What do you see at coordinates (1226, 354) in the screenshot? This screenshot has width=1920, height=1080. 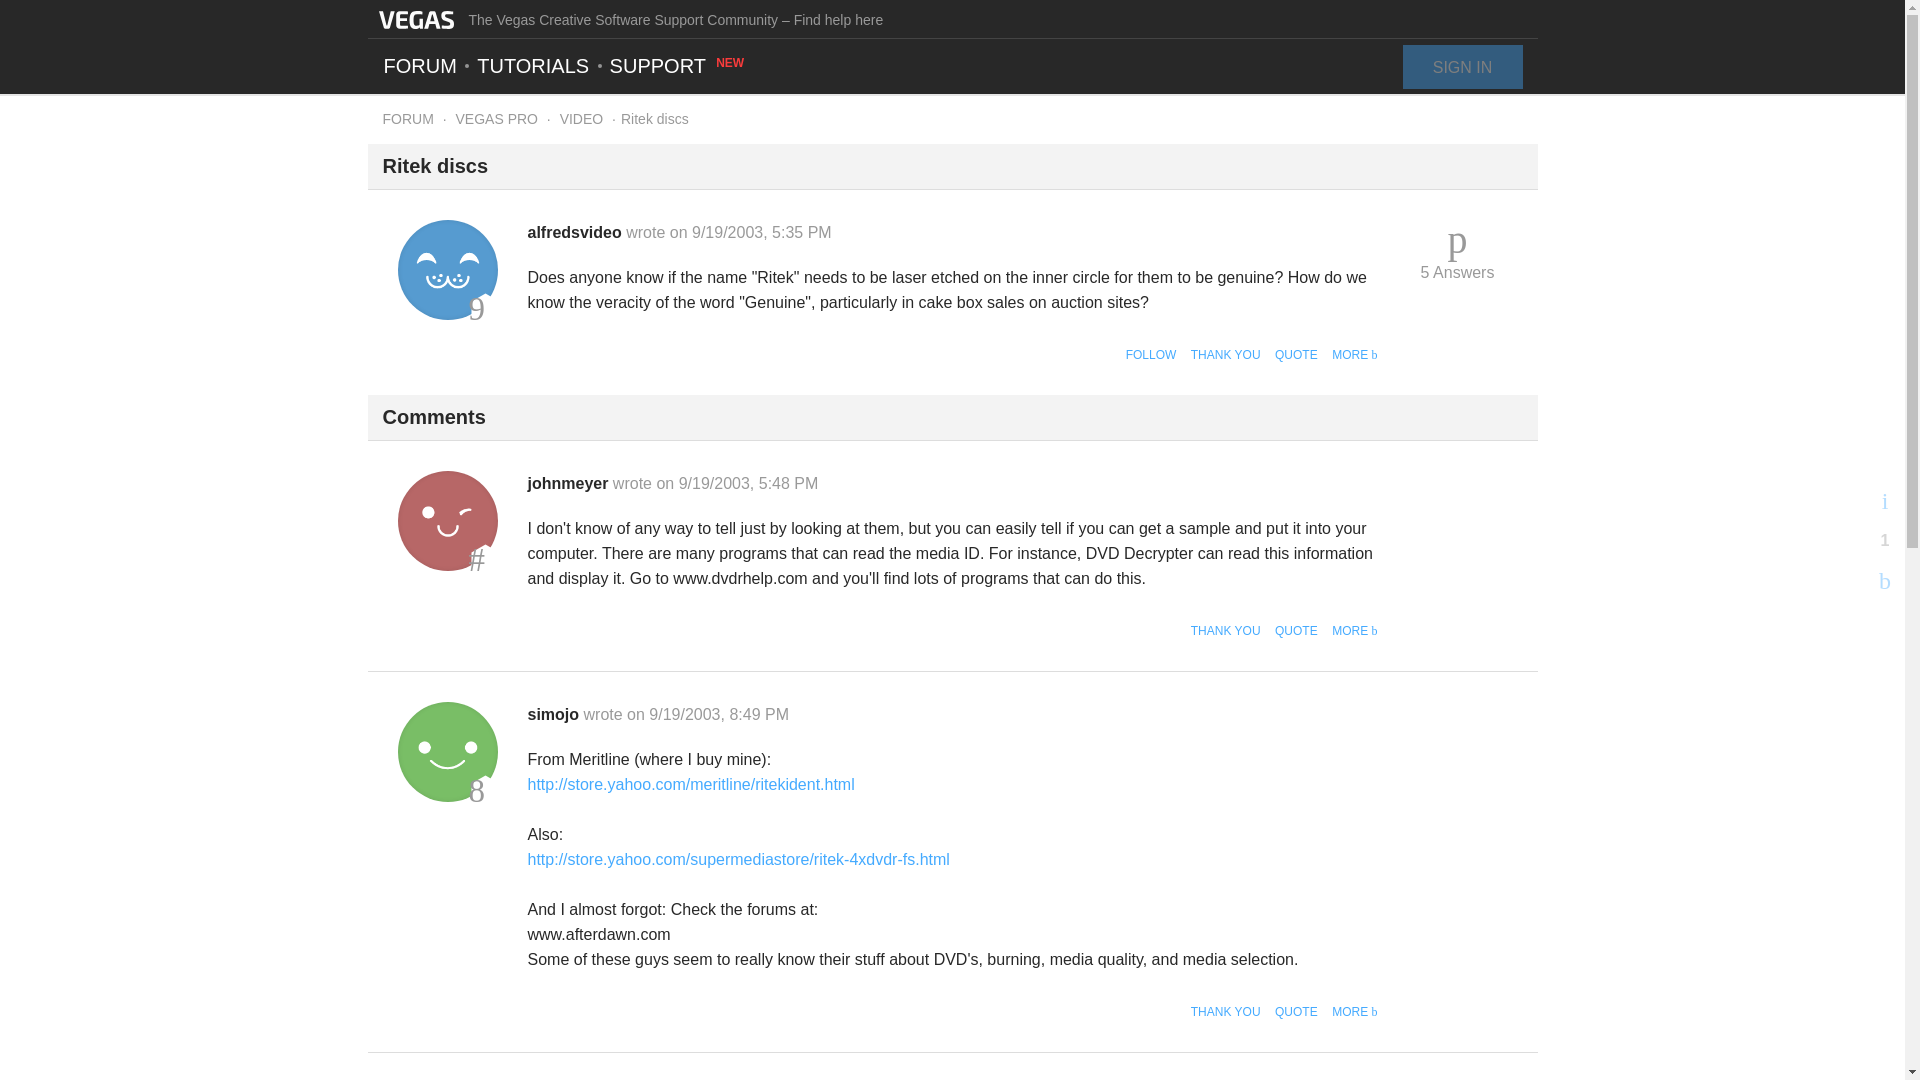 I see `THANK YOU` at bounding box center [1226, 354].